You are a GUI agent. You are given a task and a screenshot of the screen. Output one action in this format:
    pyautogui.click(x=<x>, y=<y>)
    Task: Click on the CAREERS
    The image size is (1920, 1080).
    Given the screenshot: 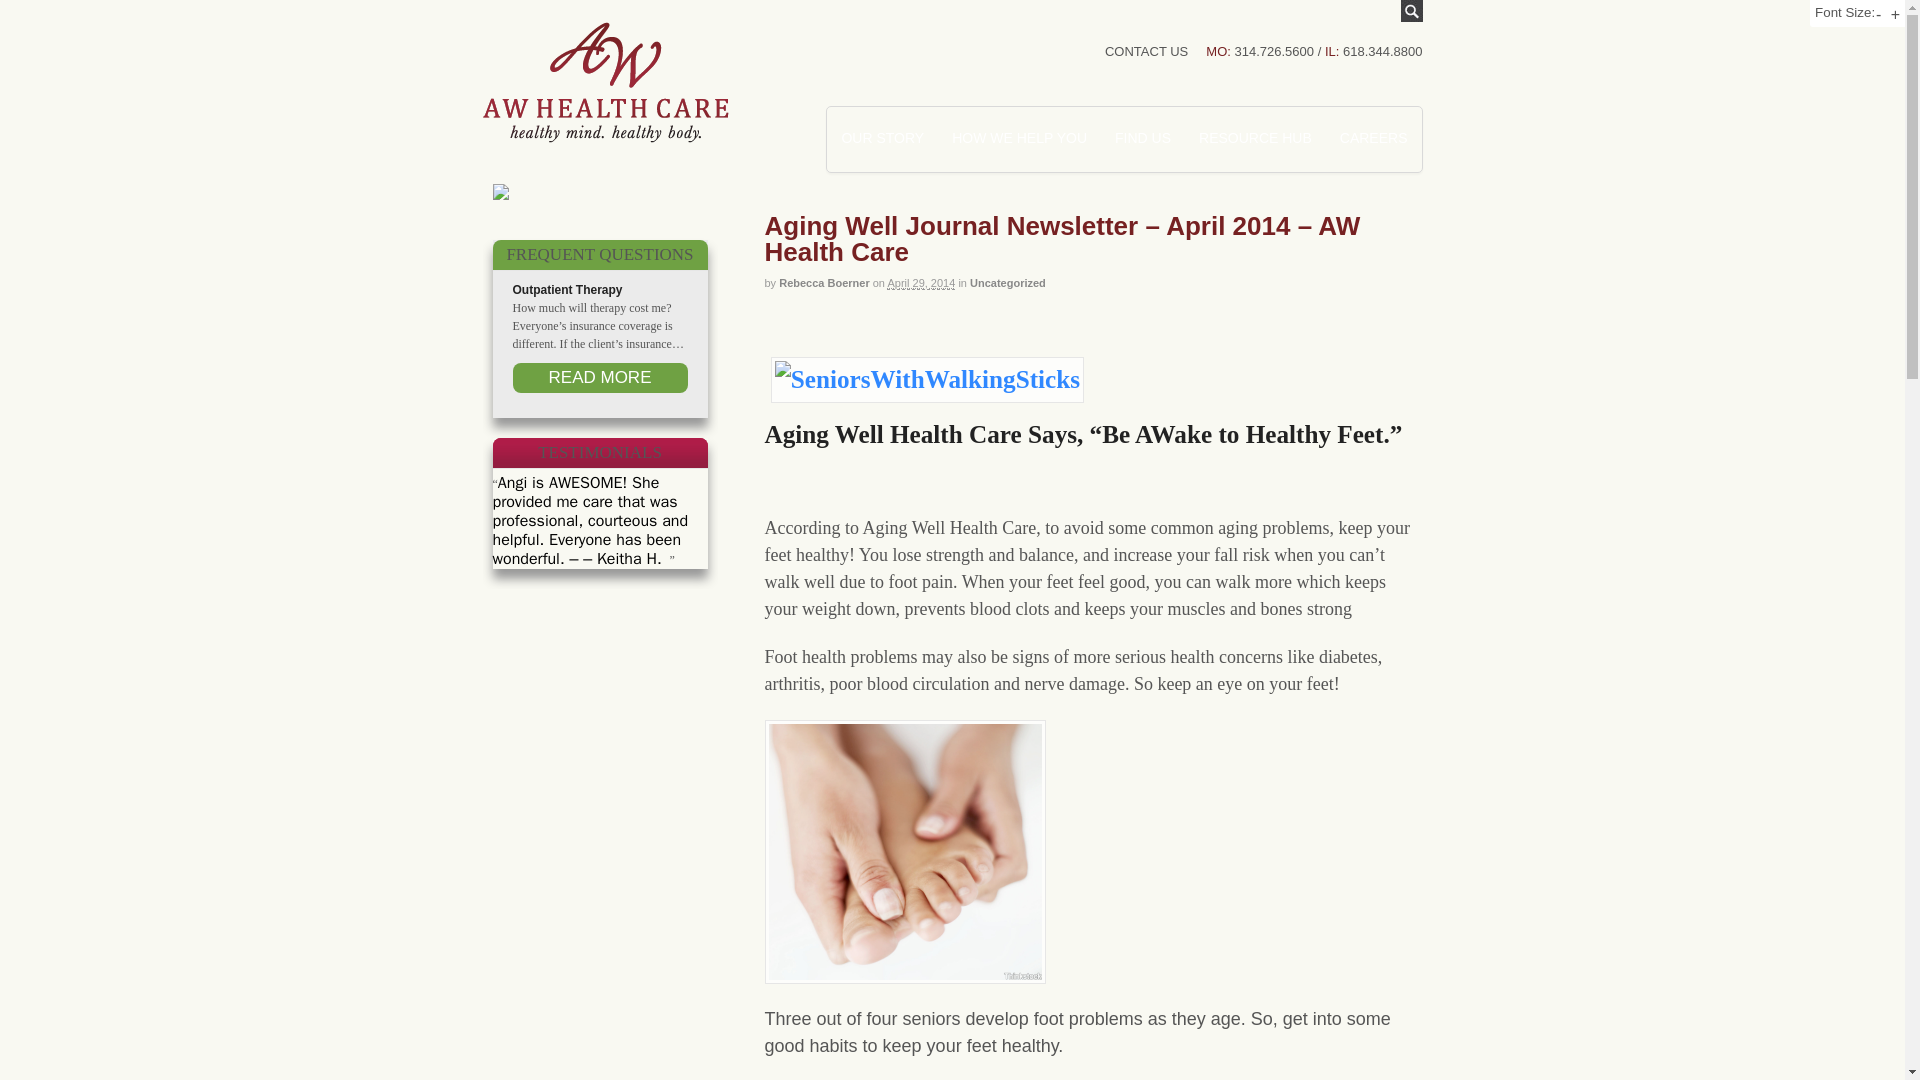 What is the action you would take?
    pyautogui.click(x=1374, y=137)
    